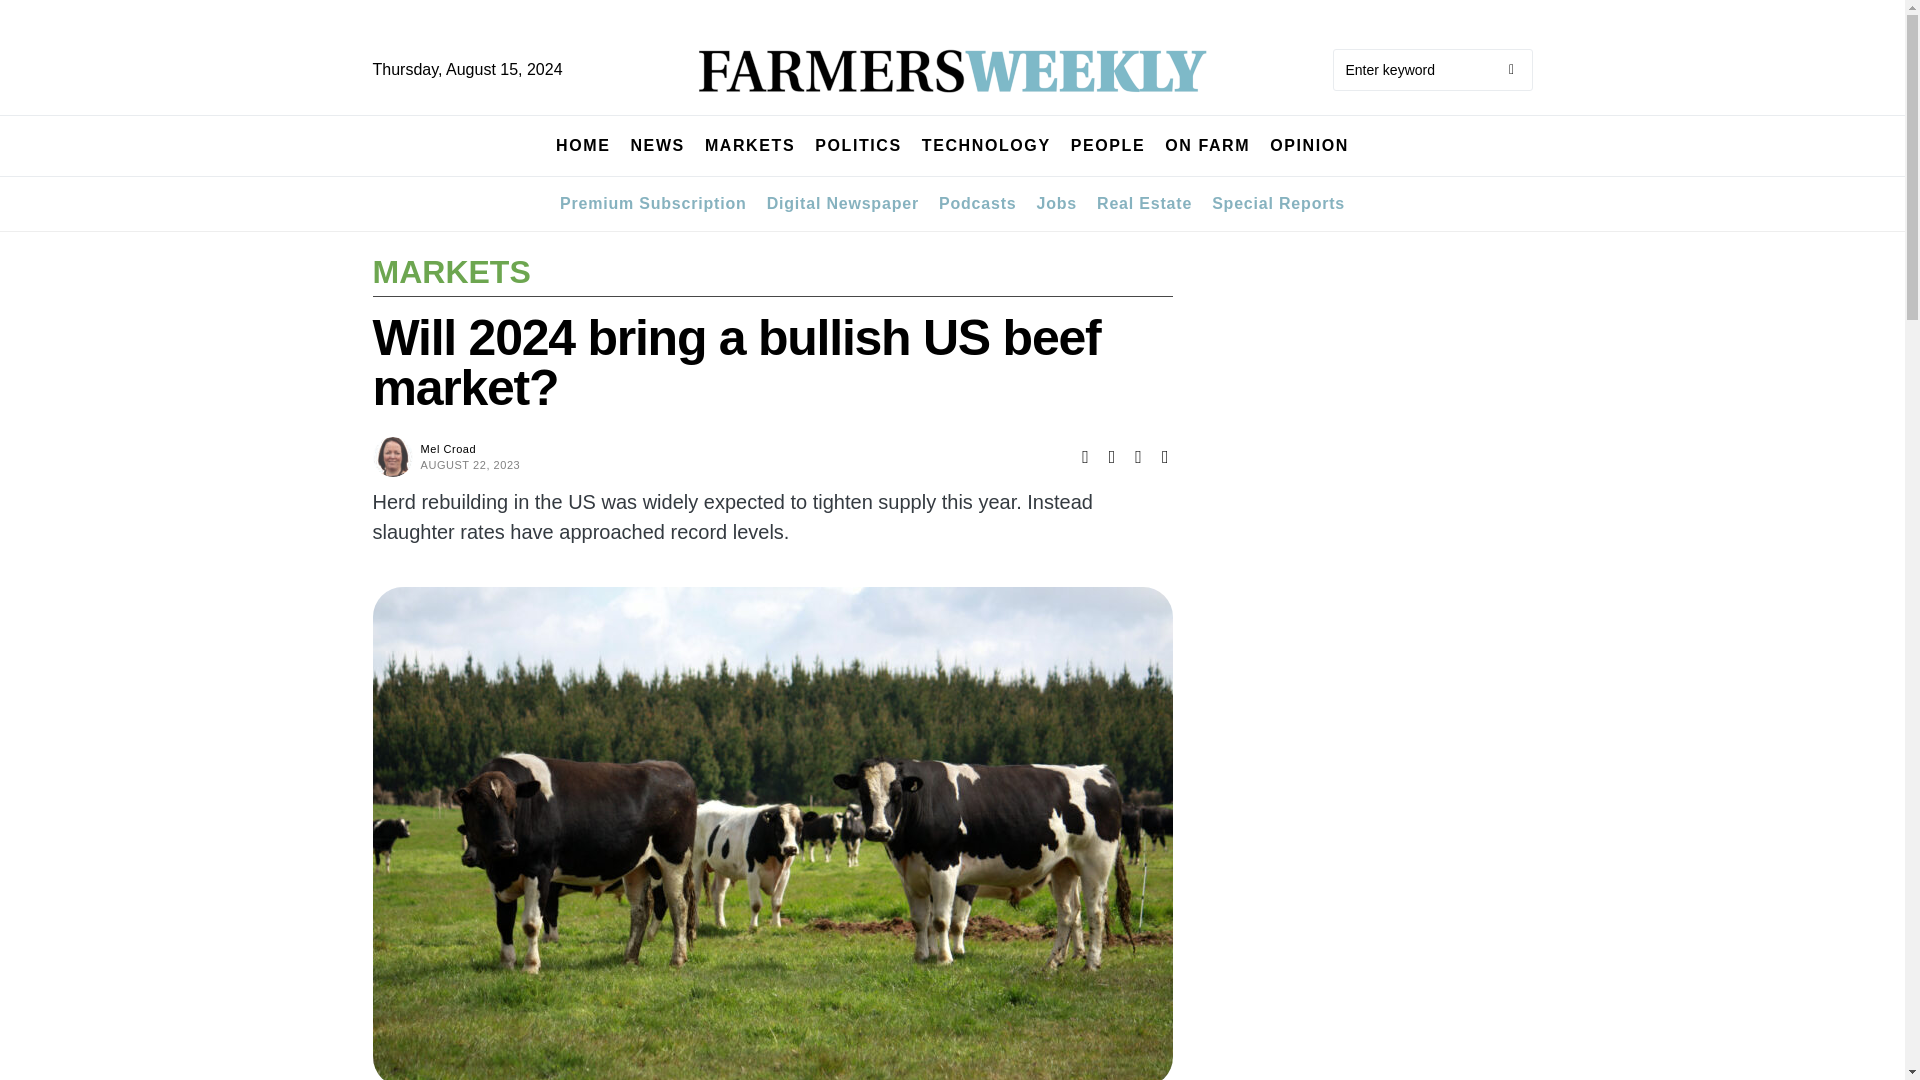 The image size is (1920, 1080). Describe the element at coordinates (858, 146) in the screenshot. I see `POLITICS` at that location.